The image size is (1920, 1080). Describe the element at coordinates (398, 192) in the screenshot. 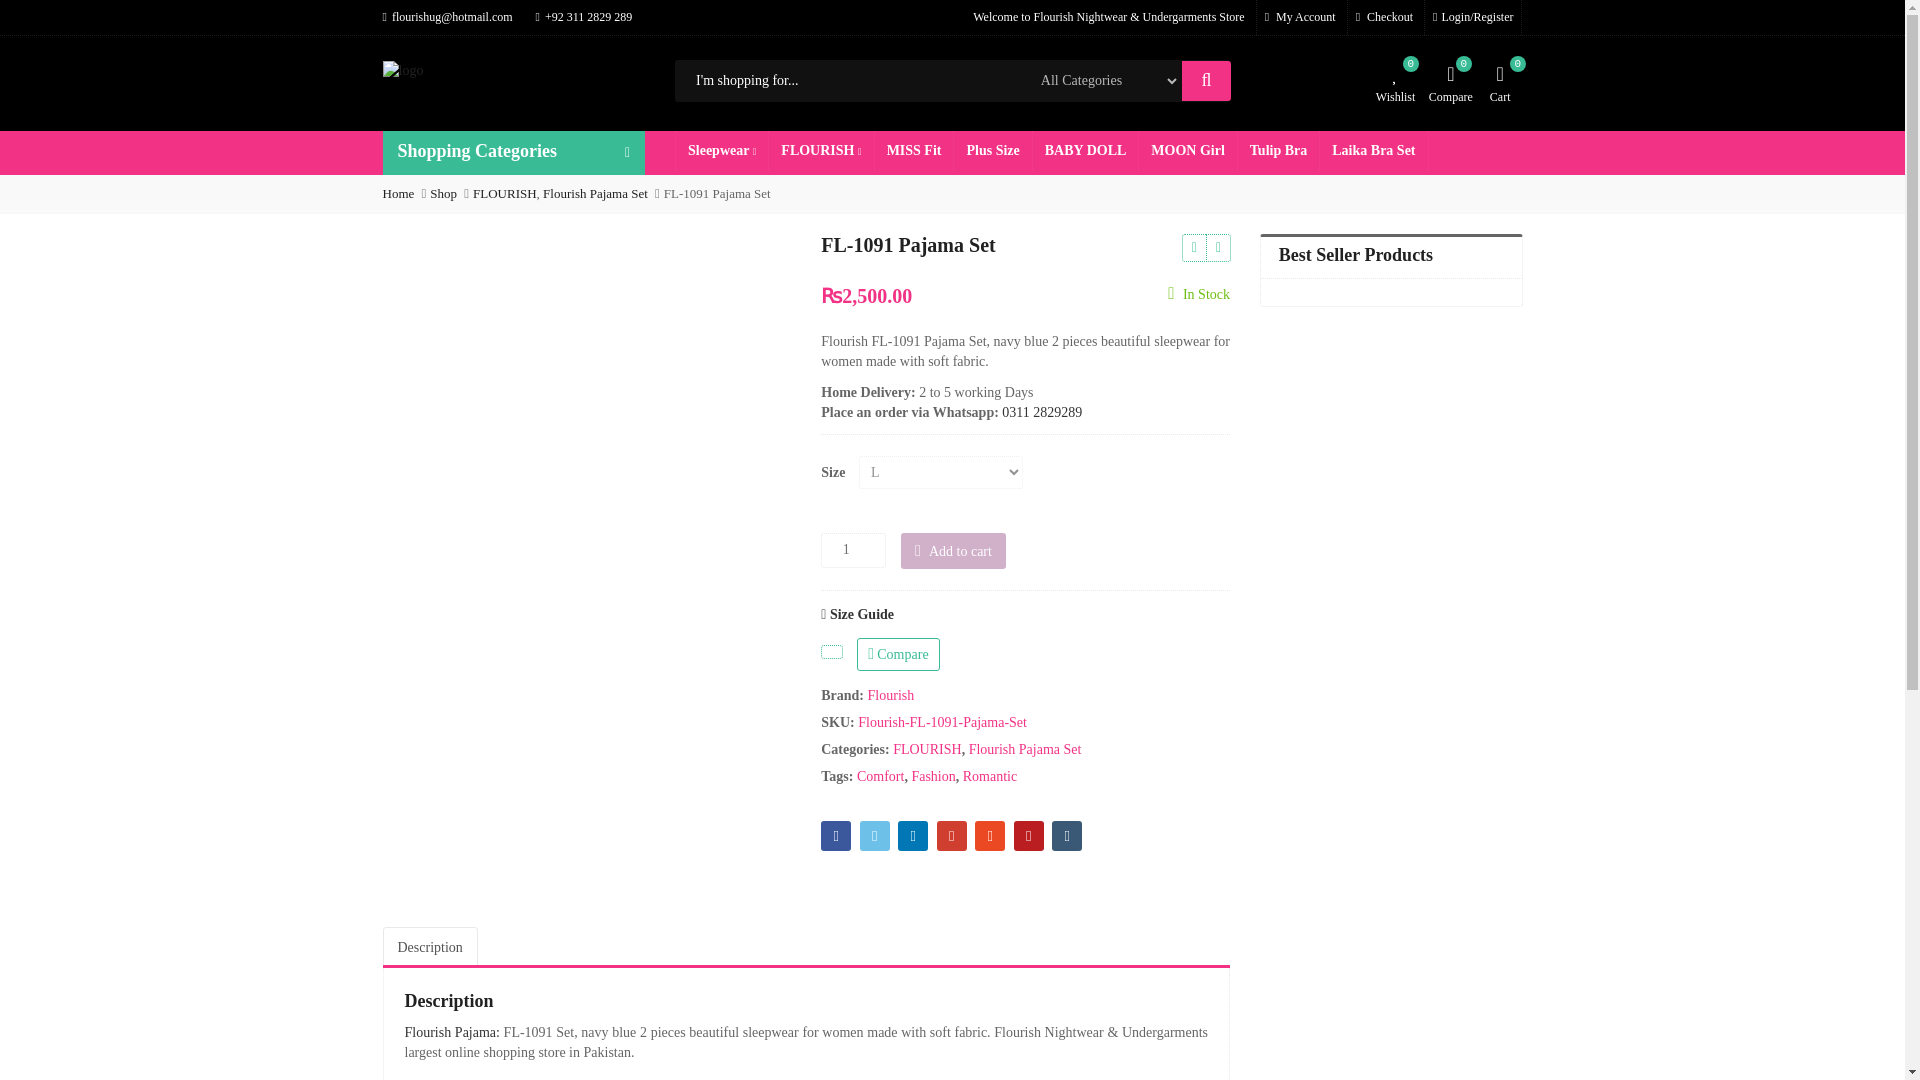

I see `Go to Home Page` at that location.